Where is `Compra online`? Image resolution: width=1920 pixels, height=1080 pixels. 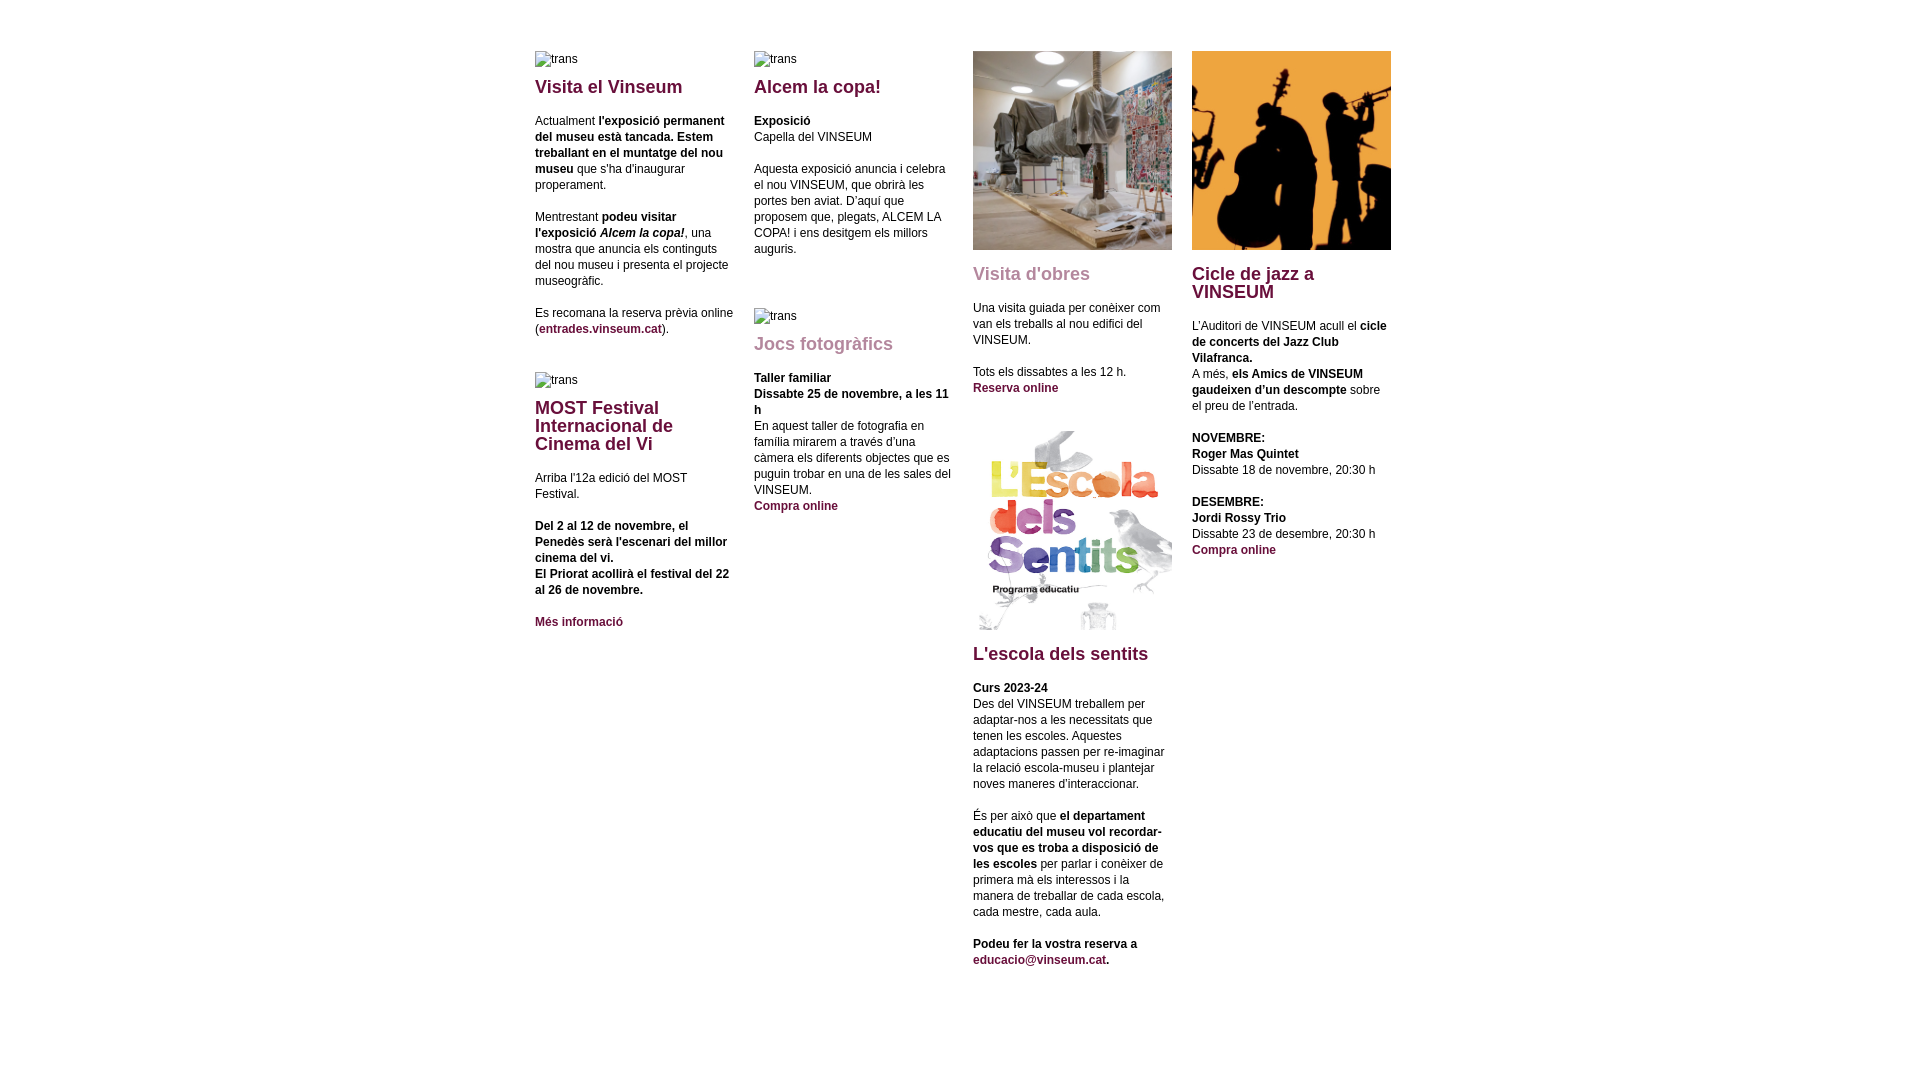
Compra online is located at coordinates (1234, 550).